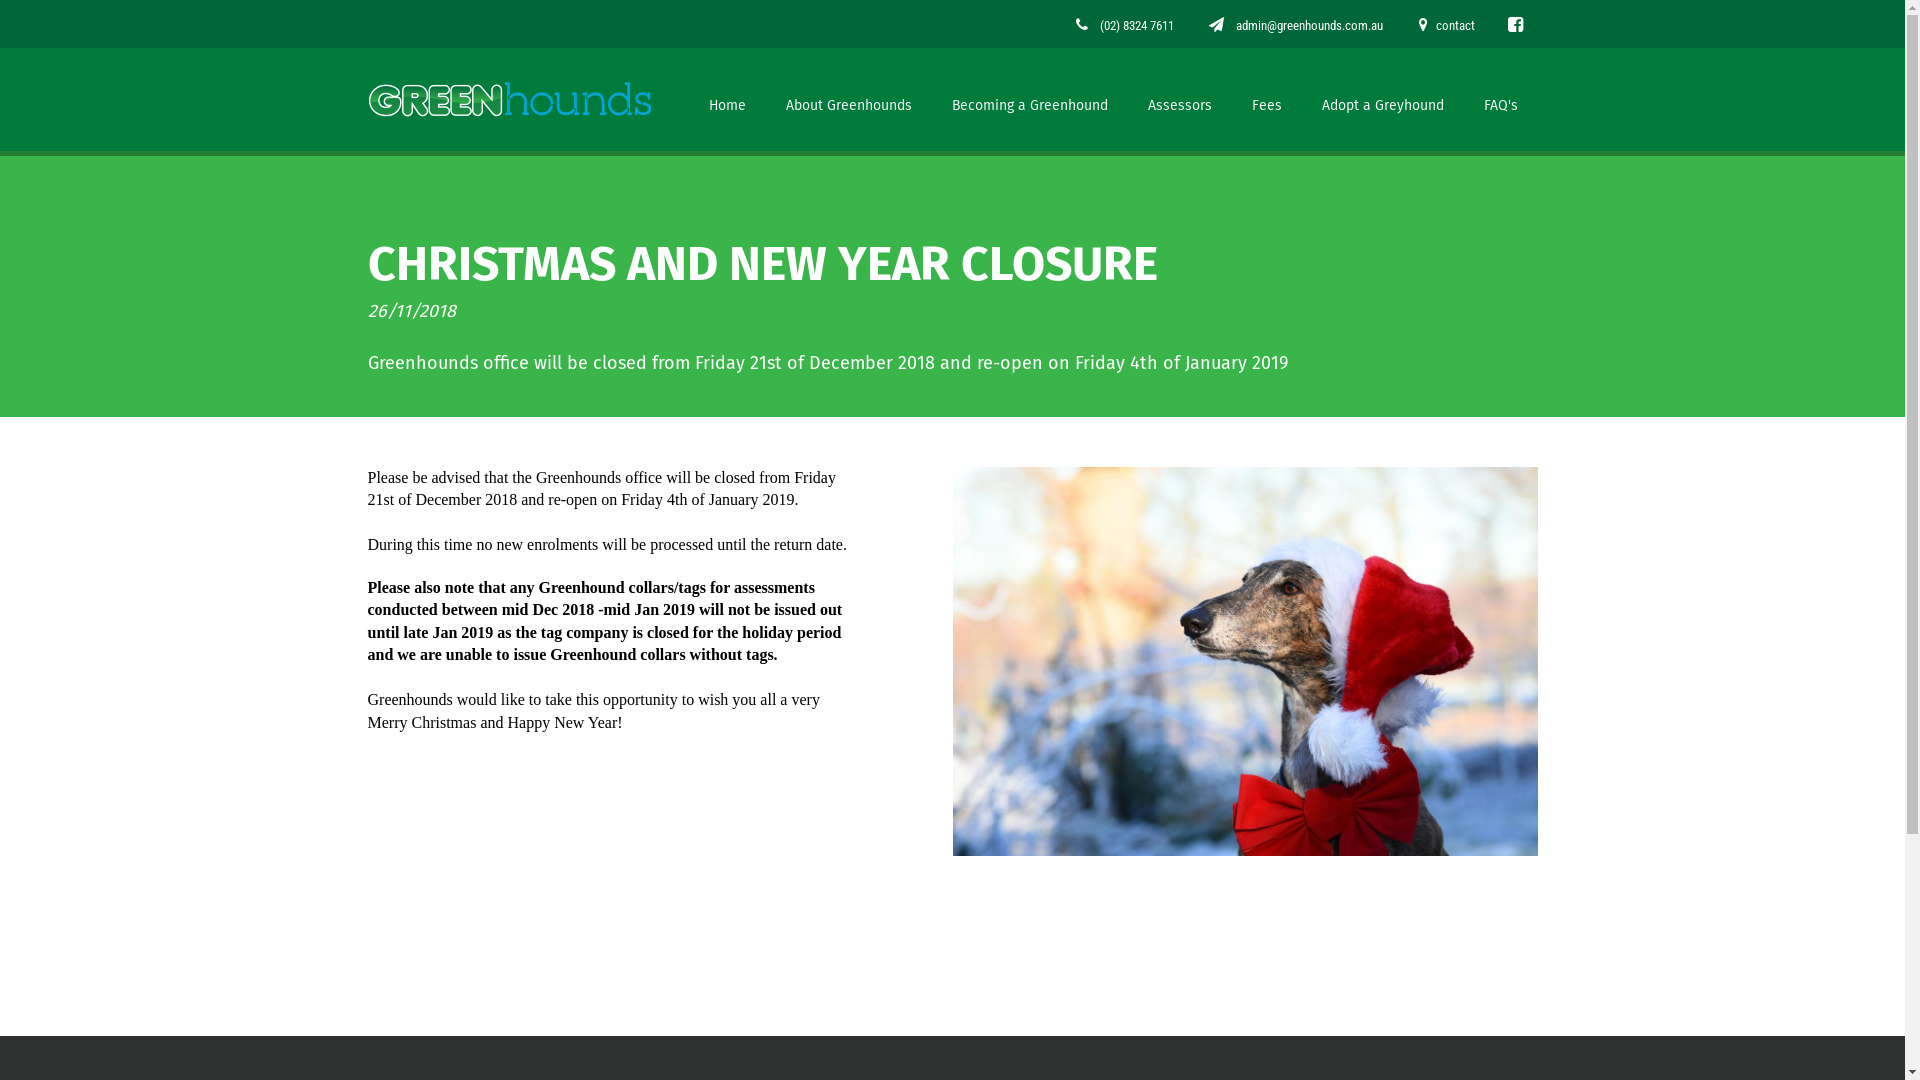  Describe the element at coordinates (1030, 100) in the screenshot. I see `Becoming a Greenhound` at that location.